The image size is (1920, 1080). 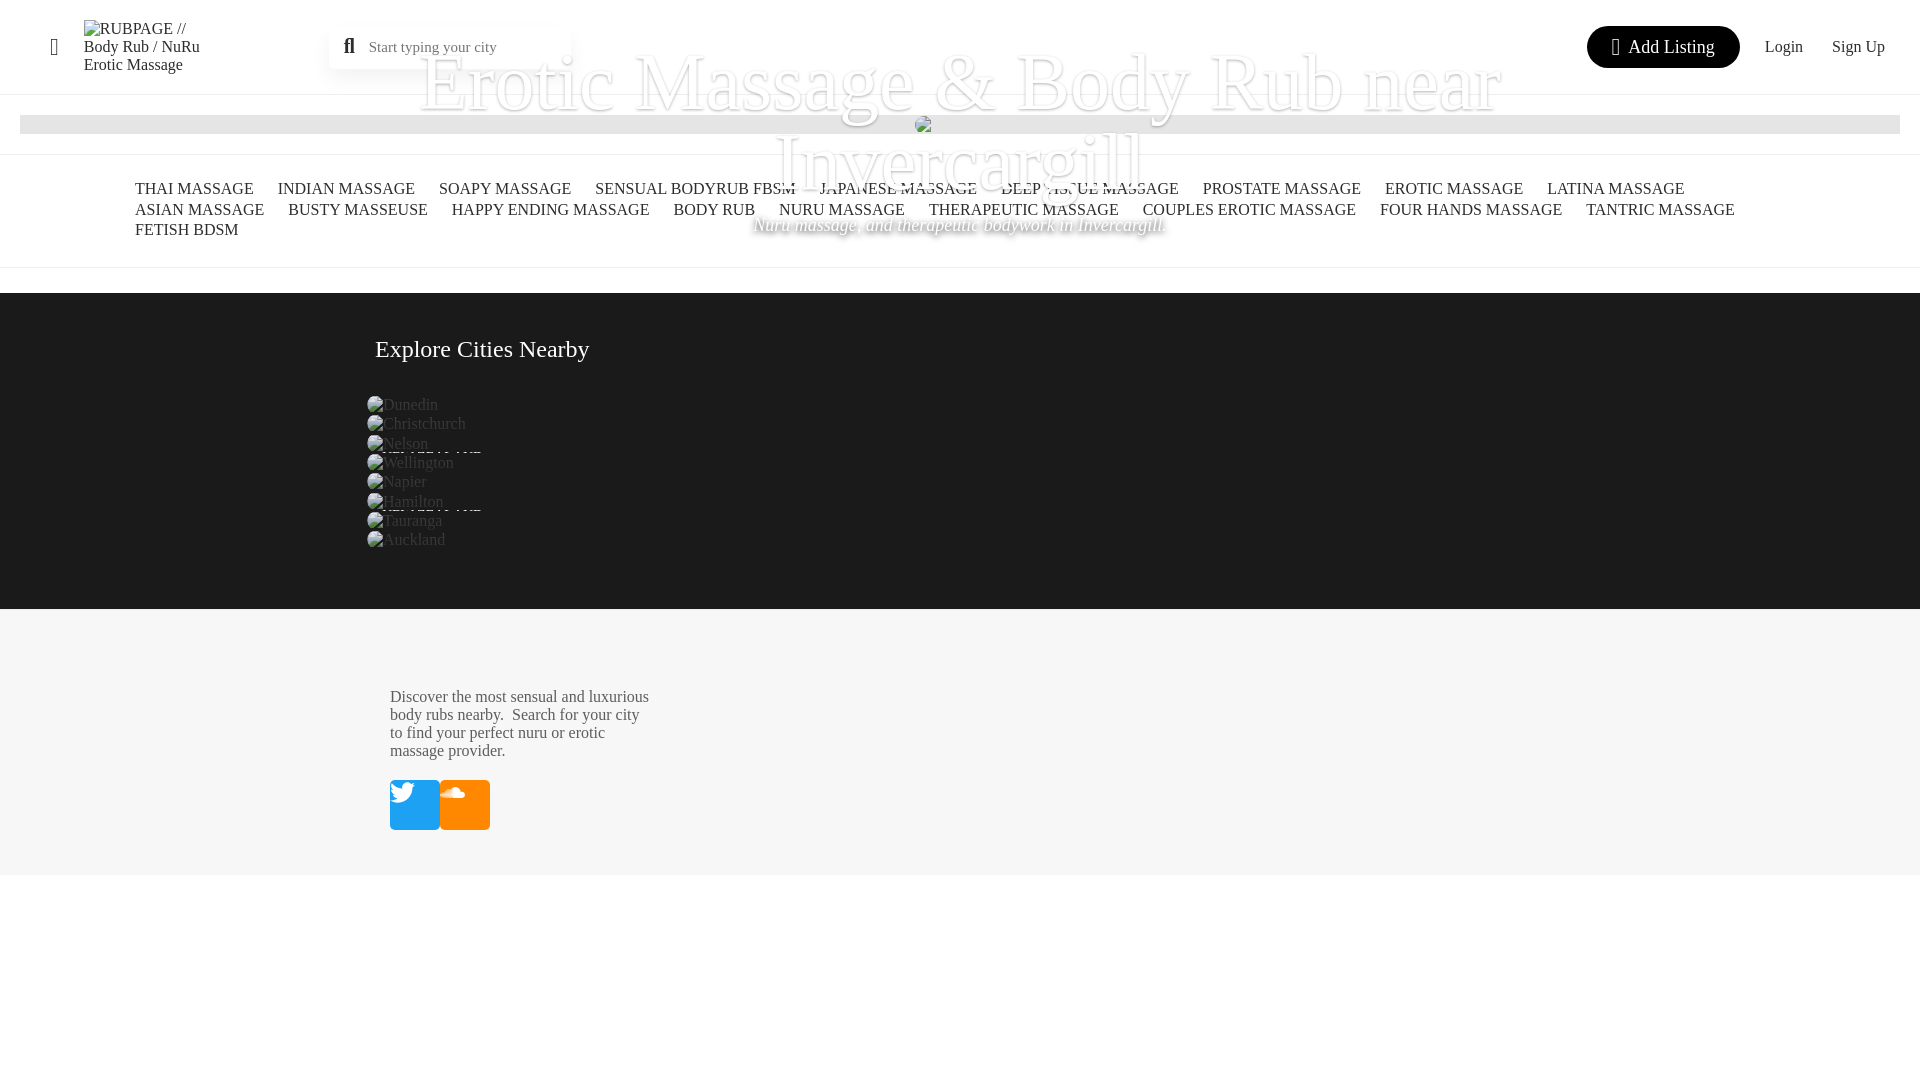 What do you see at coordinates (694, 190) in the screenshot?
I see `SENSUAL BODYRUB FBSM` at bounding box center [694, 190].